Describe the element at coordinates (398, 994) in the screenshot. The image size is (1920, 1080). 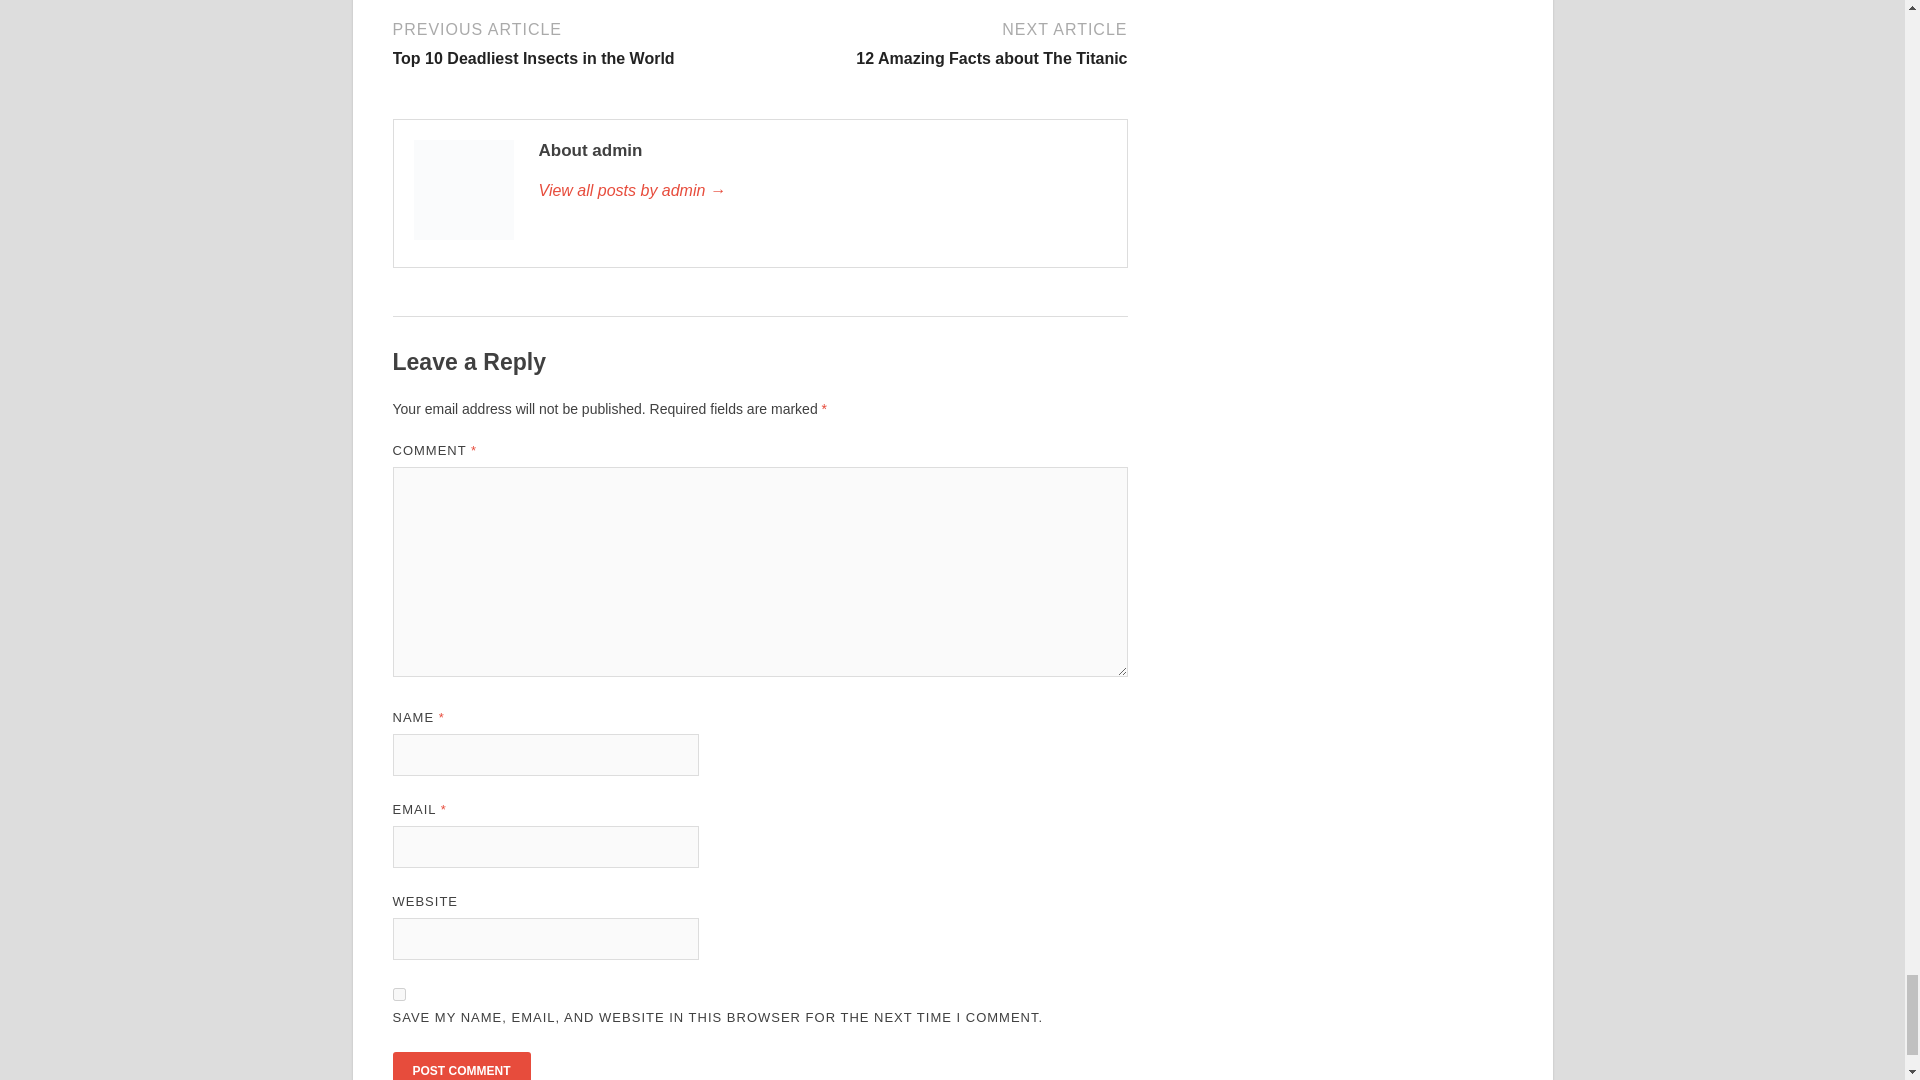
I see `Post Comment` at that location.